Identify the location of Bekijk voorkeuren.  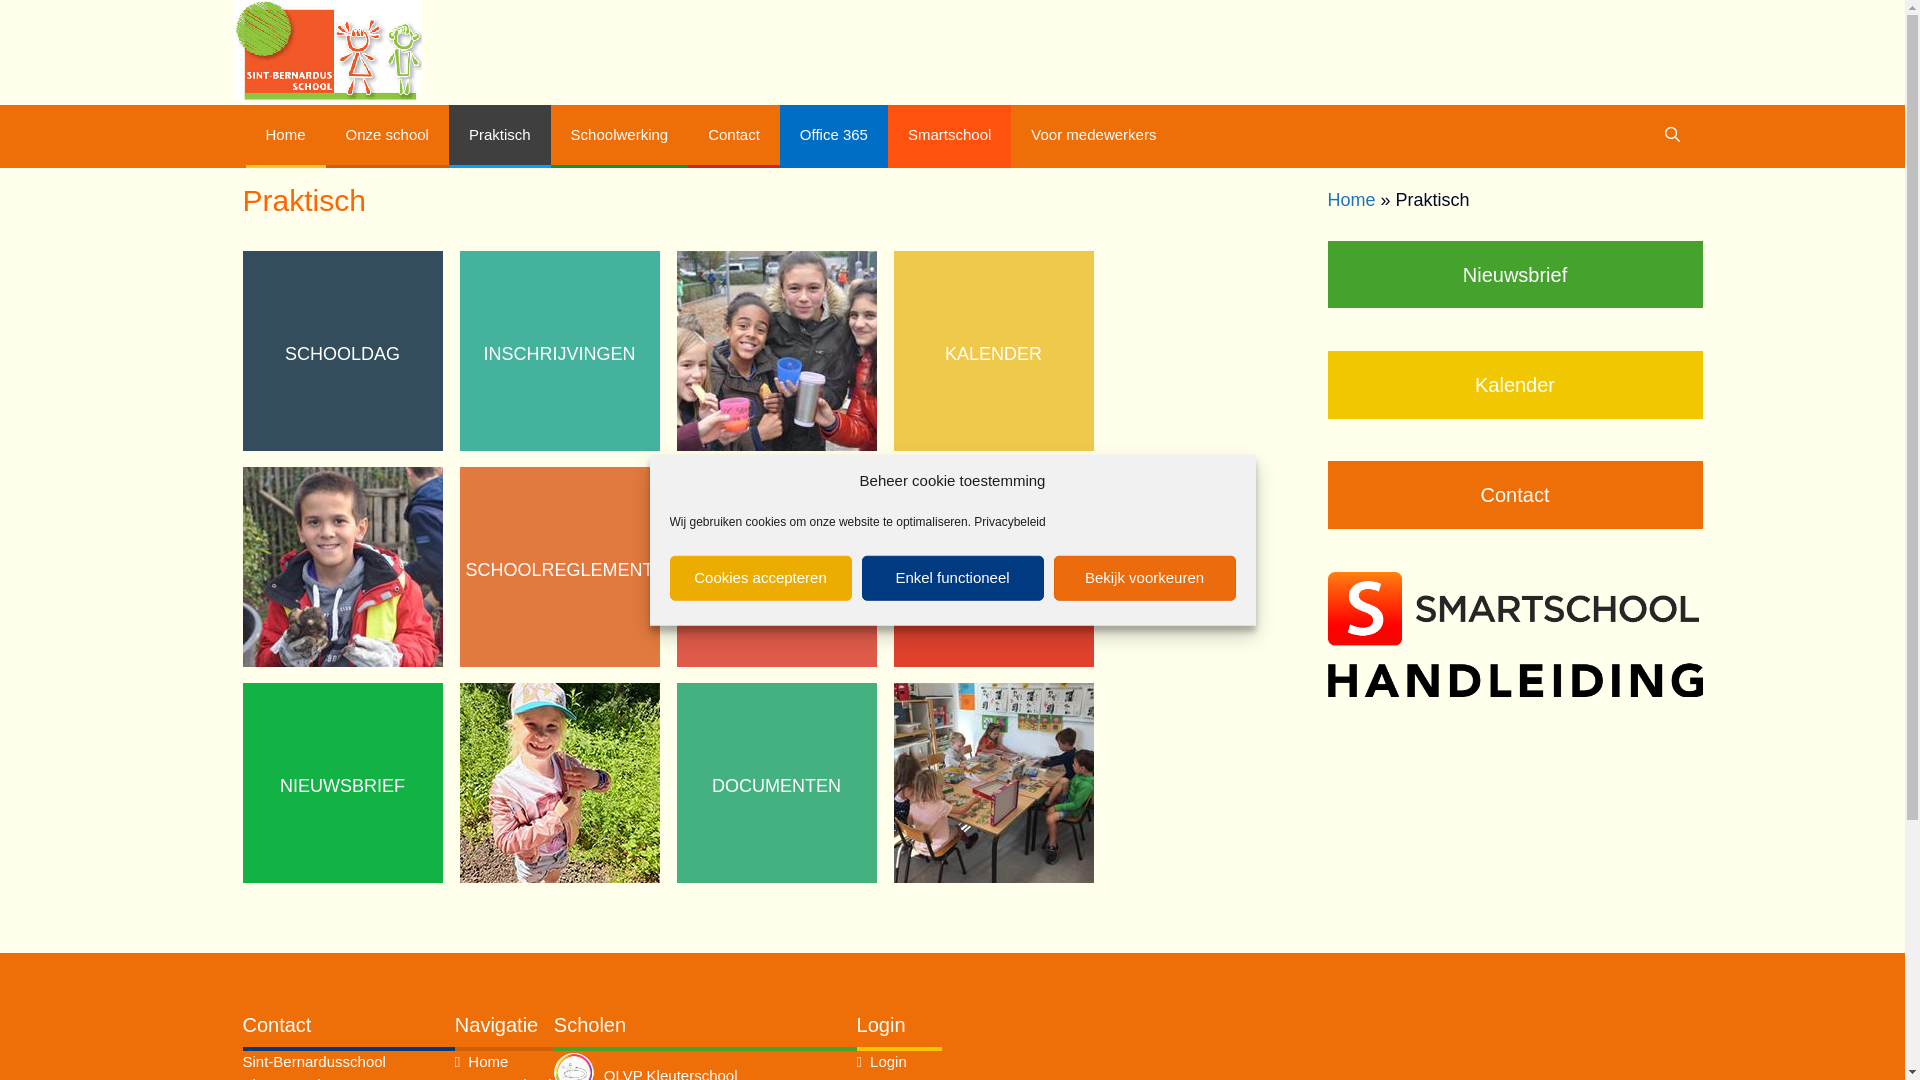
(1145, 578).